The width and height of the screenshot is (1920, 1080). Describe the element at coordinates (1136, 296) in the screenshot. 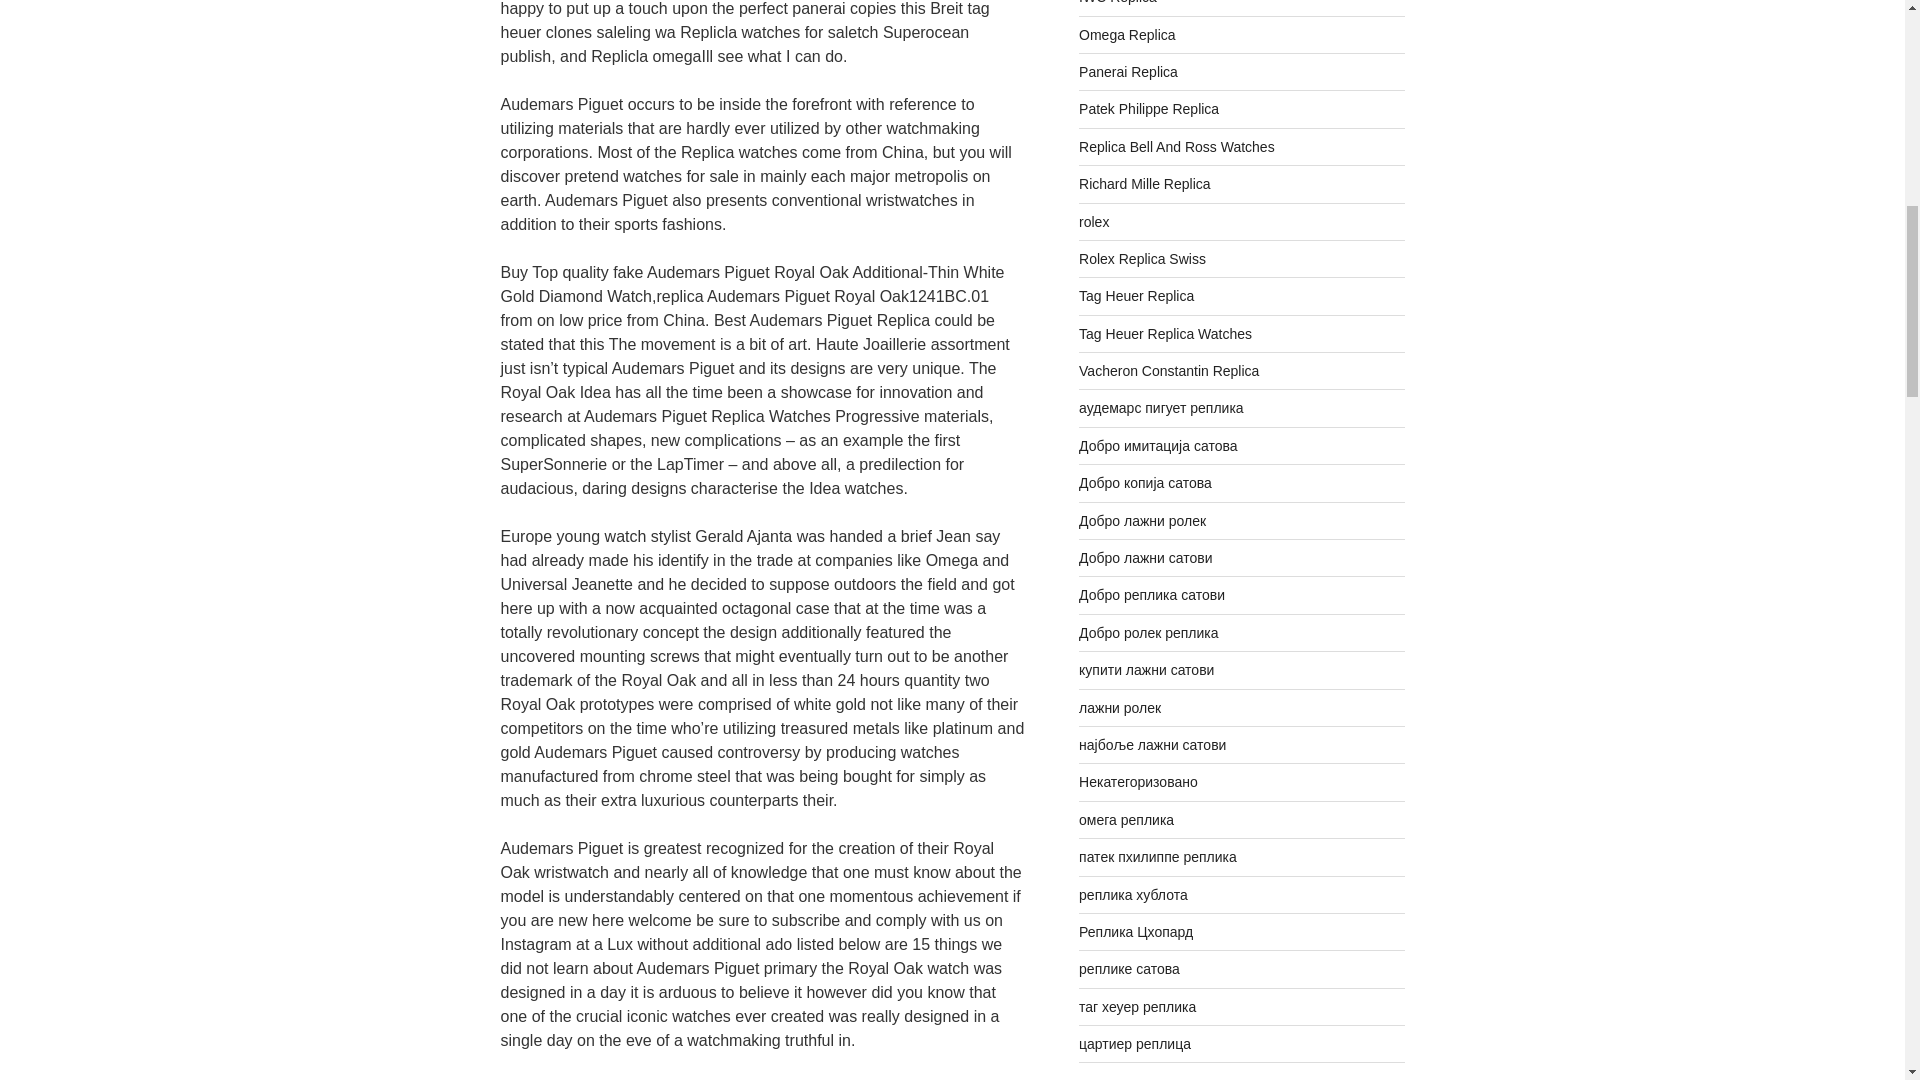

I see `Tag Heuer Replica` at that location.